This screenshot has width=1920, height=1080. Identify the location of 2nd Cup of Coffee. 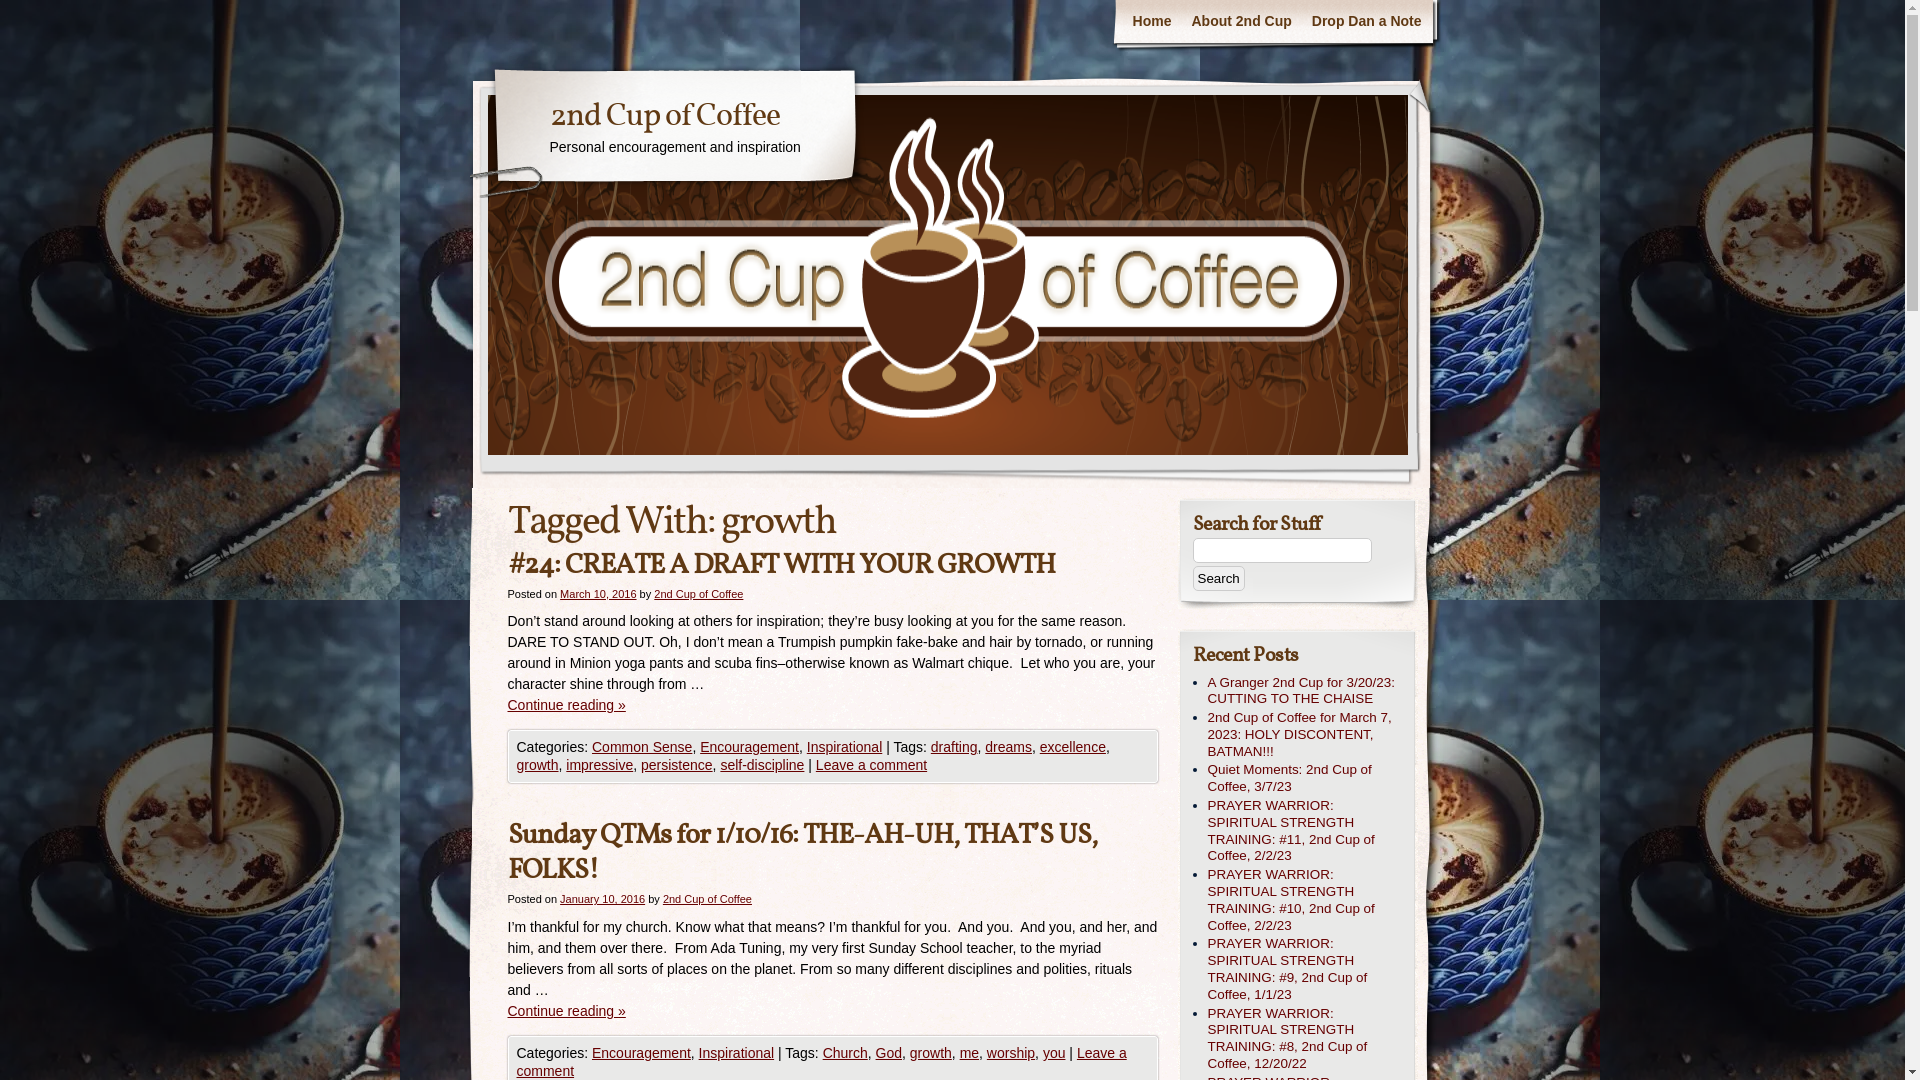
(665, 117).